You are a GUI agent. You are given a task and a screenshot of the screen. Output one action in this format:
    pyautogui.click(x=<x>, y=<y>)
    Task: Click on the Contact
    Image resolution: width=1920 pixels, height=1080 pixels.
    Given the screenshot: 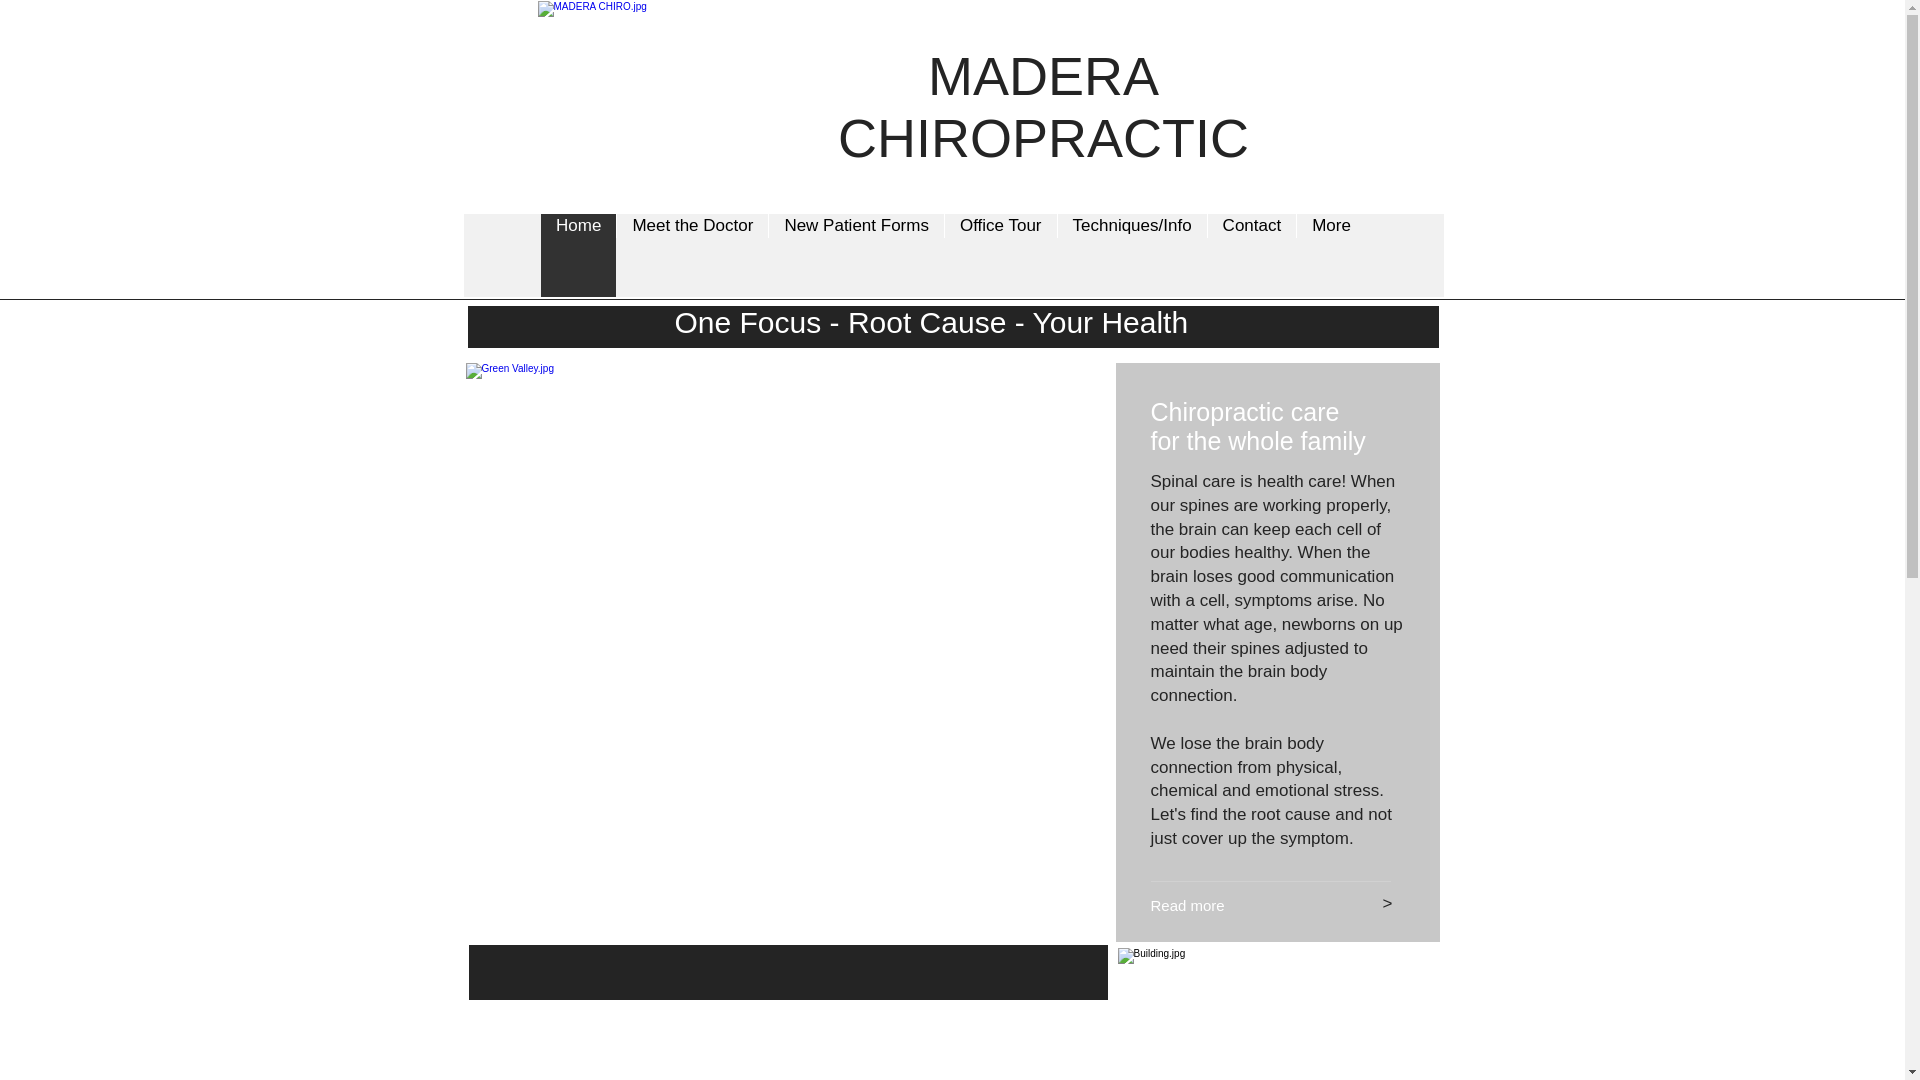 What is the action you would take?
    pyautogui.click(x=1252, y=255)
    